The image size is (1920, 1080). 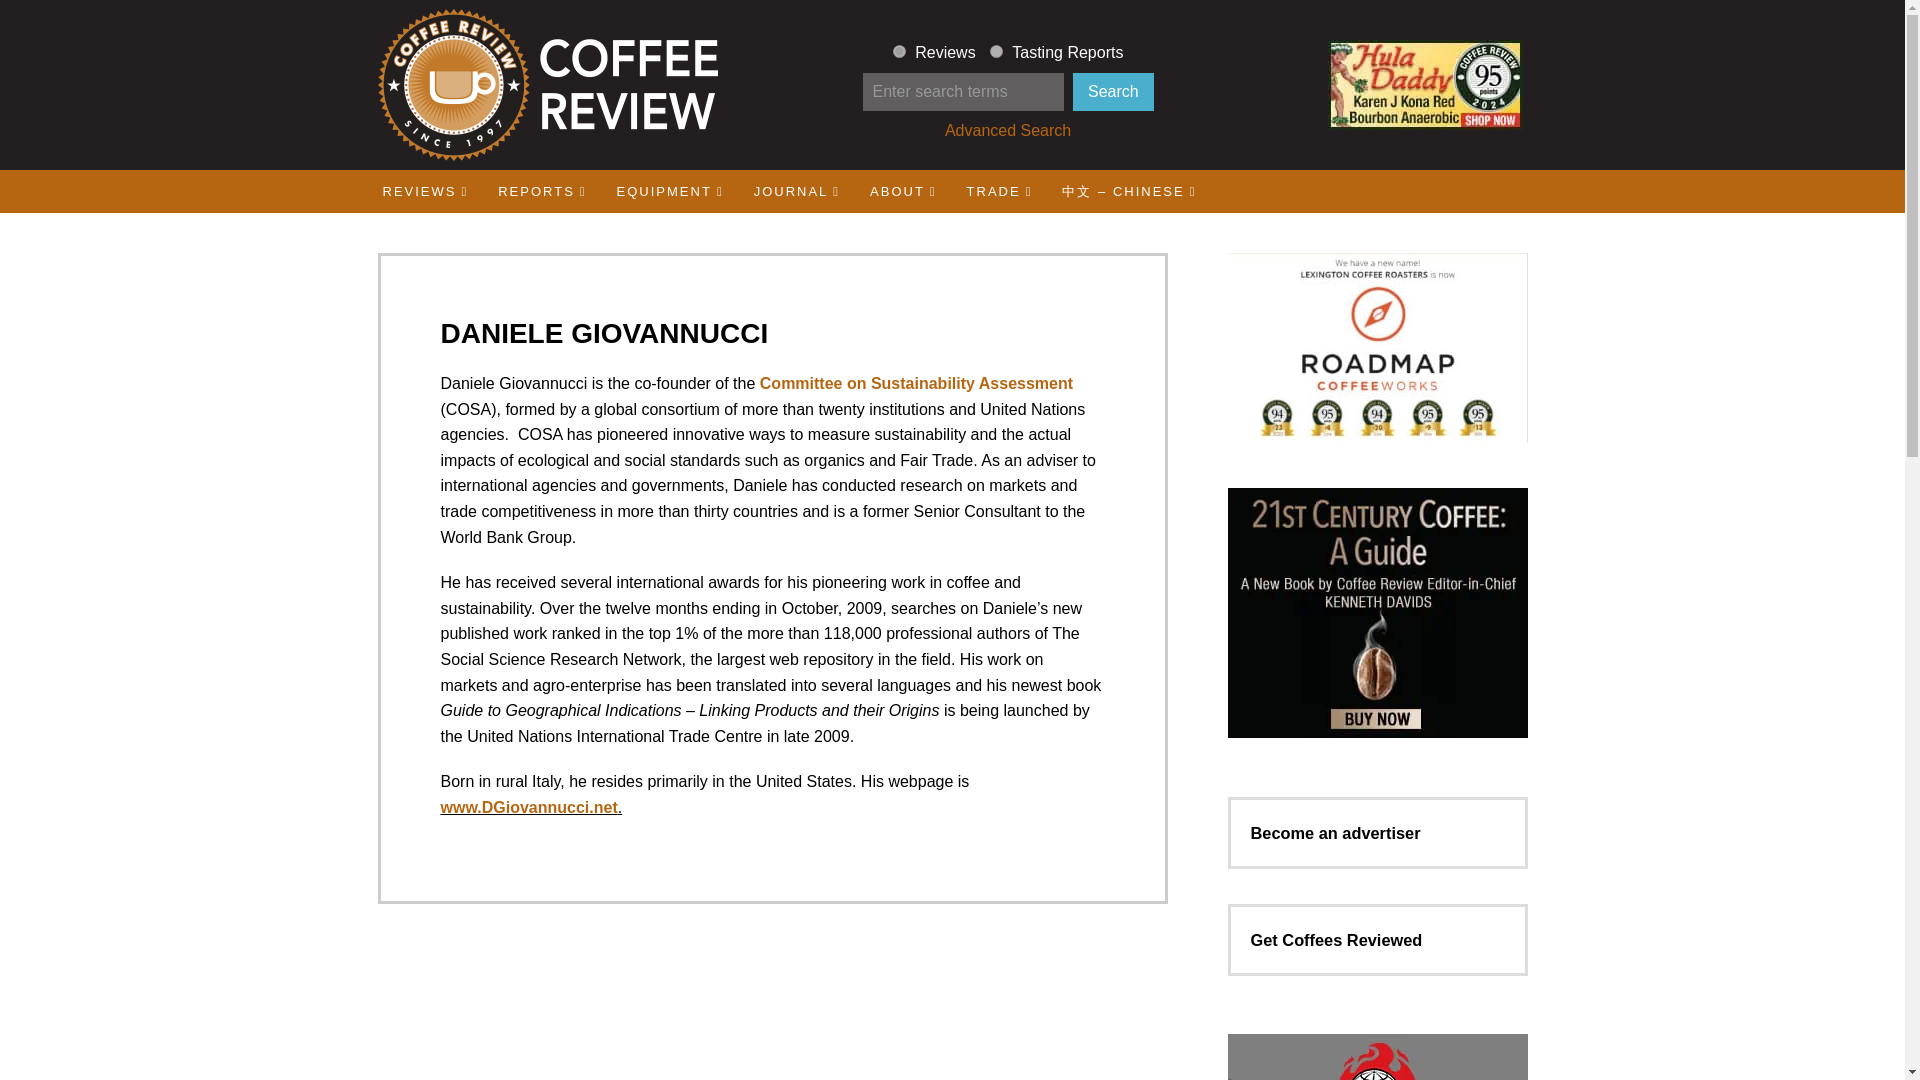 I want to click on EQUIPMENT, so click(x=670, y=190).